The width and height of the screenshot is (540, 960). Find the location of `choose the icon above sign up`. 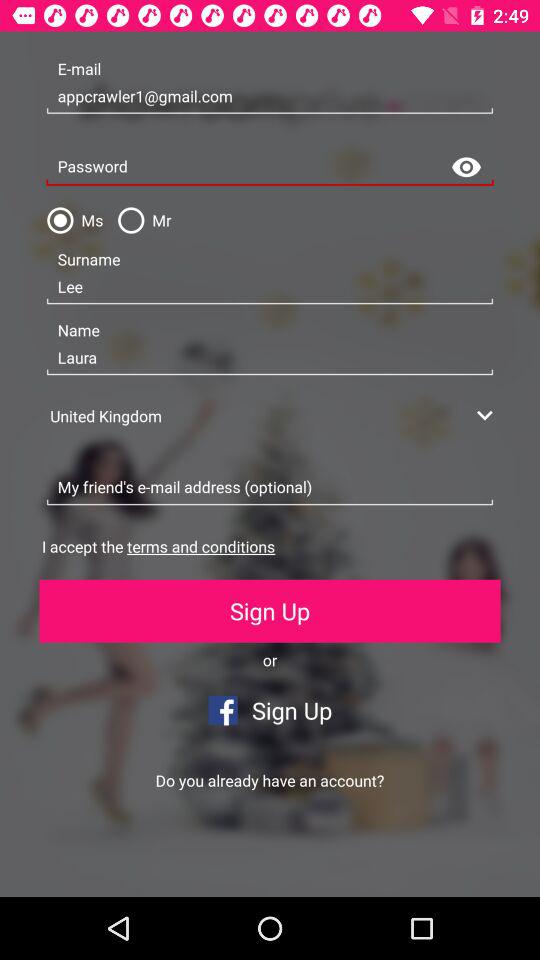

choose the icon above sign up is located at coordinates (158, 546).